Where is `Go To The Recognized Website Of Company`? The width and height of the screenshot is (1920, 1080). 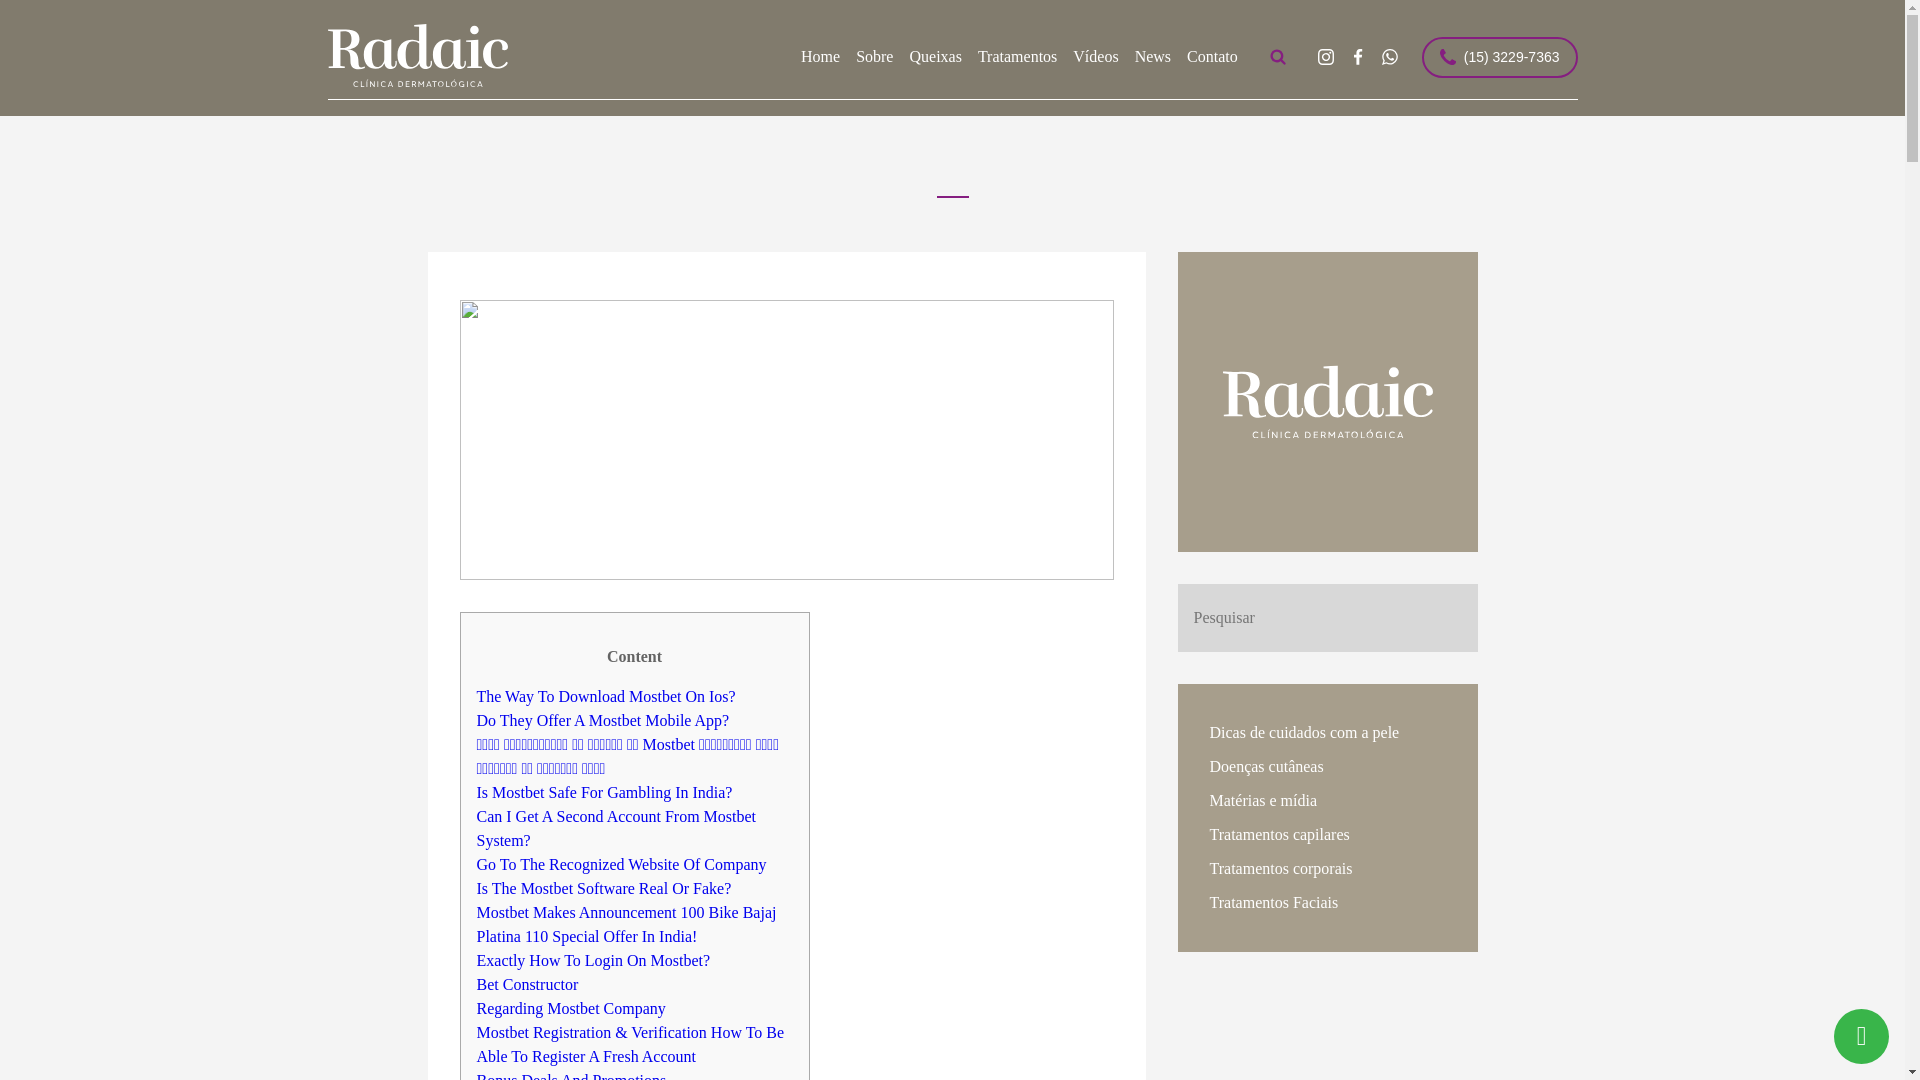
Go To The Recognized Website Of Company is located at coordinates (621, 864).